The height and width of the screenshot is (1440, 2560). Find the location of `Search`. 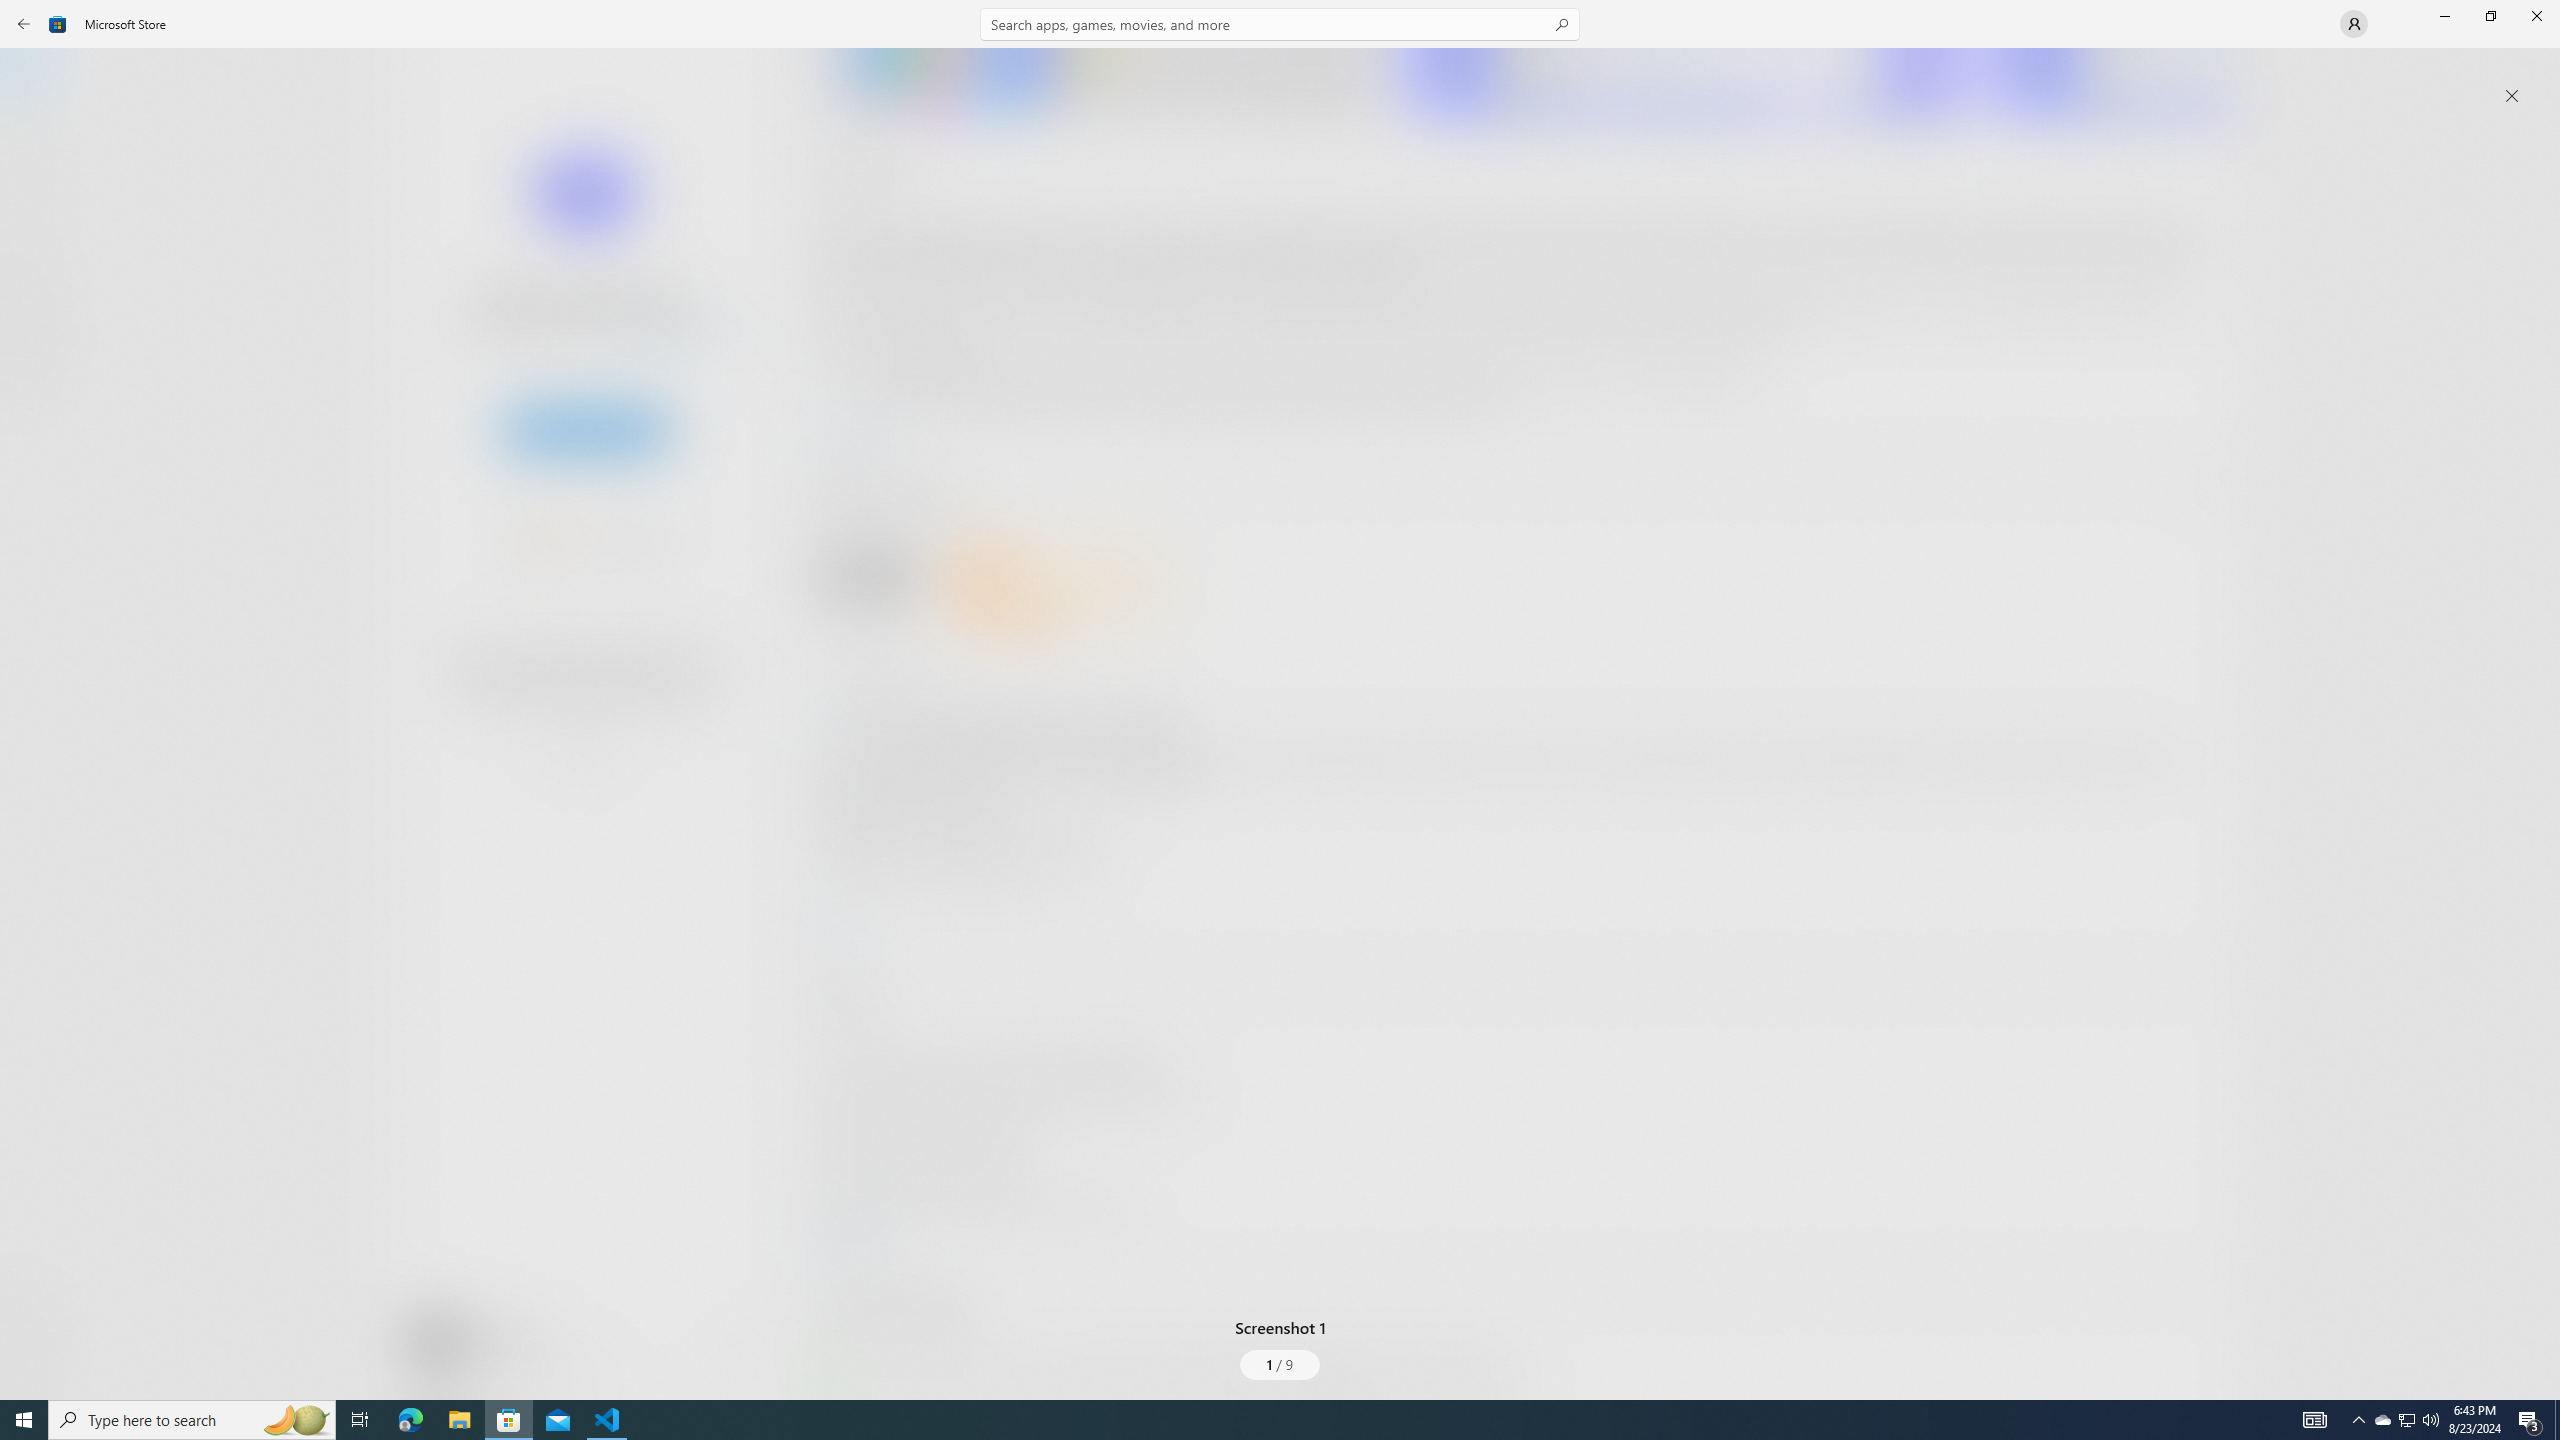

Search is located at coordinates (1280, 24).